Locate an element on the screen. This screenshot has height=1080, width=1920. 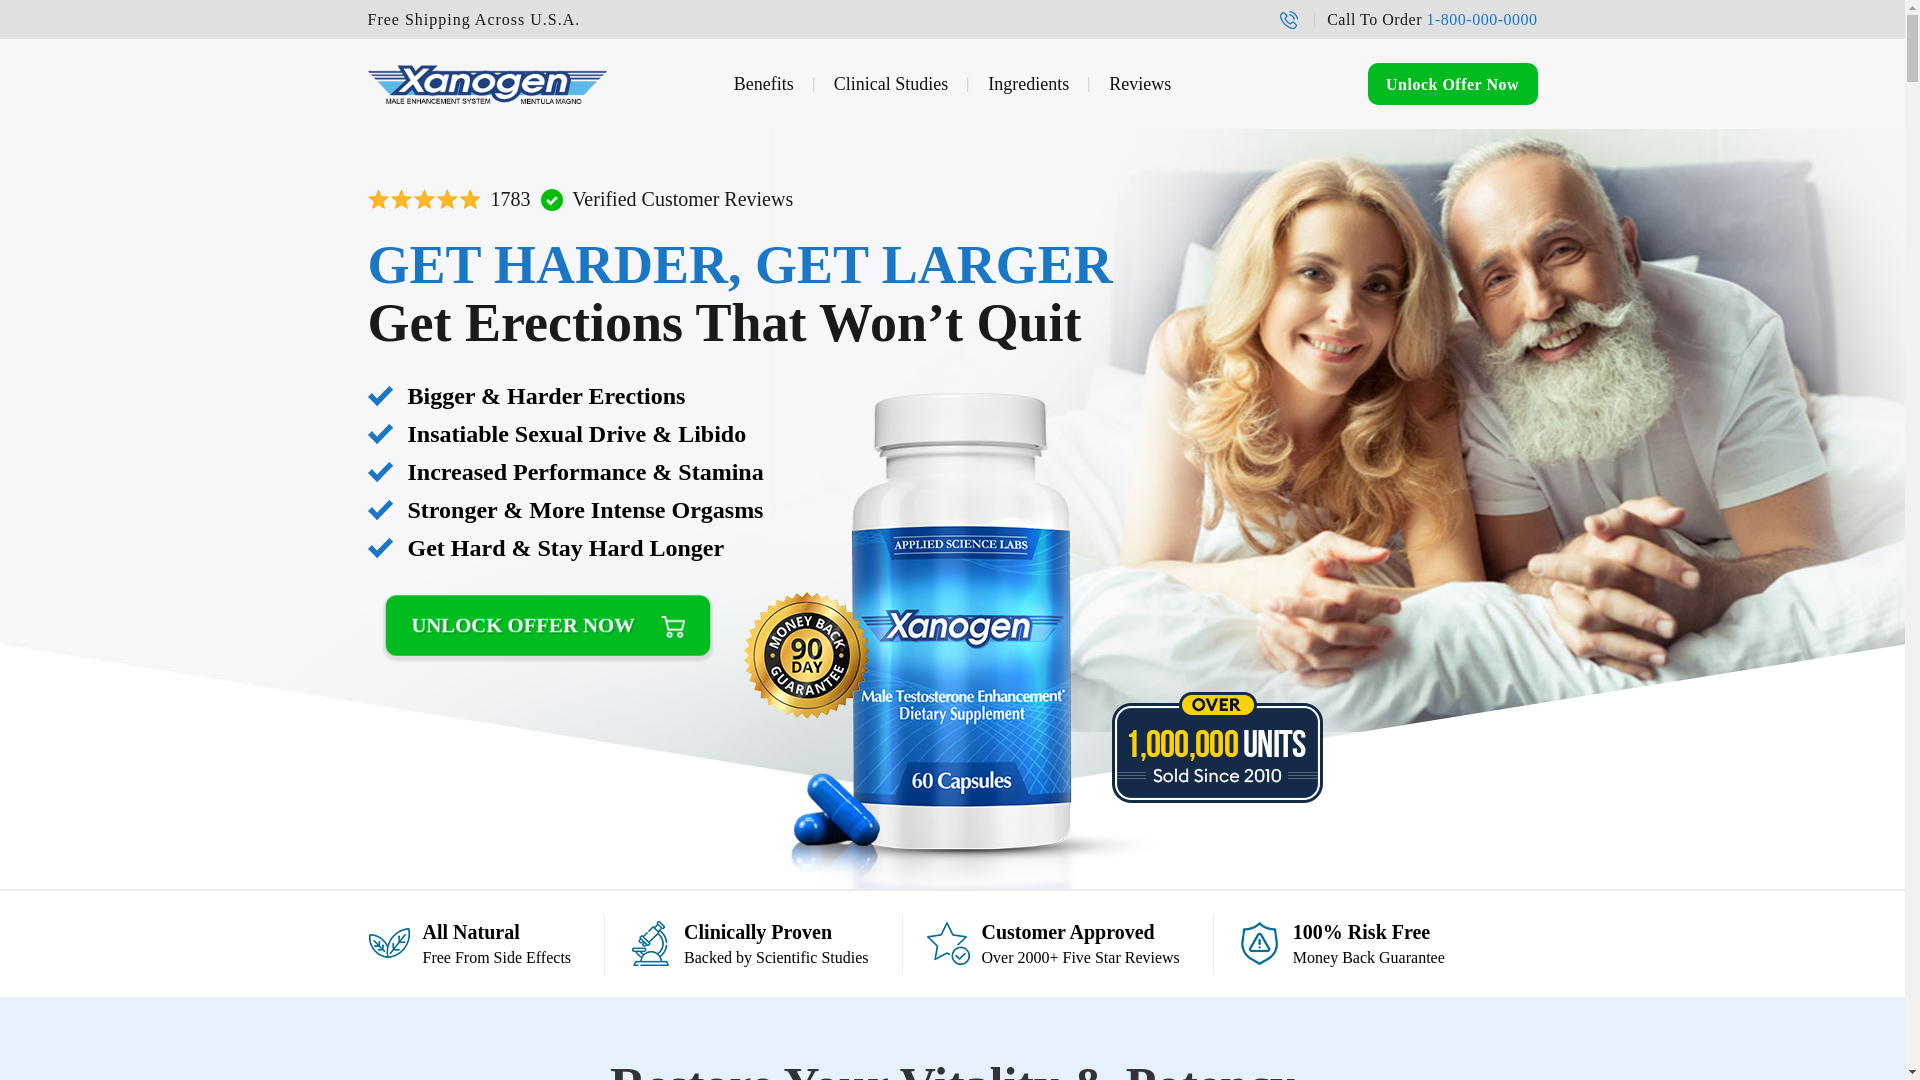
Ingredients is located at coordinates (1140, 84).